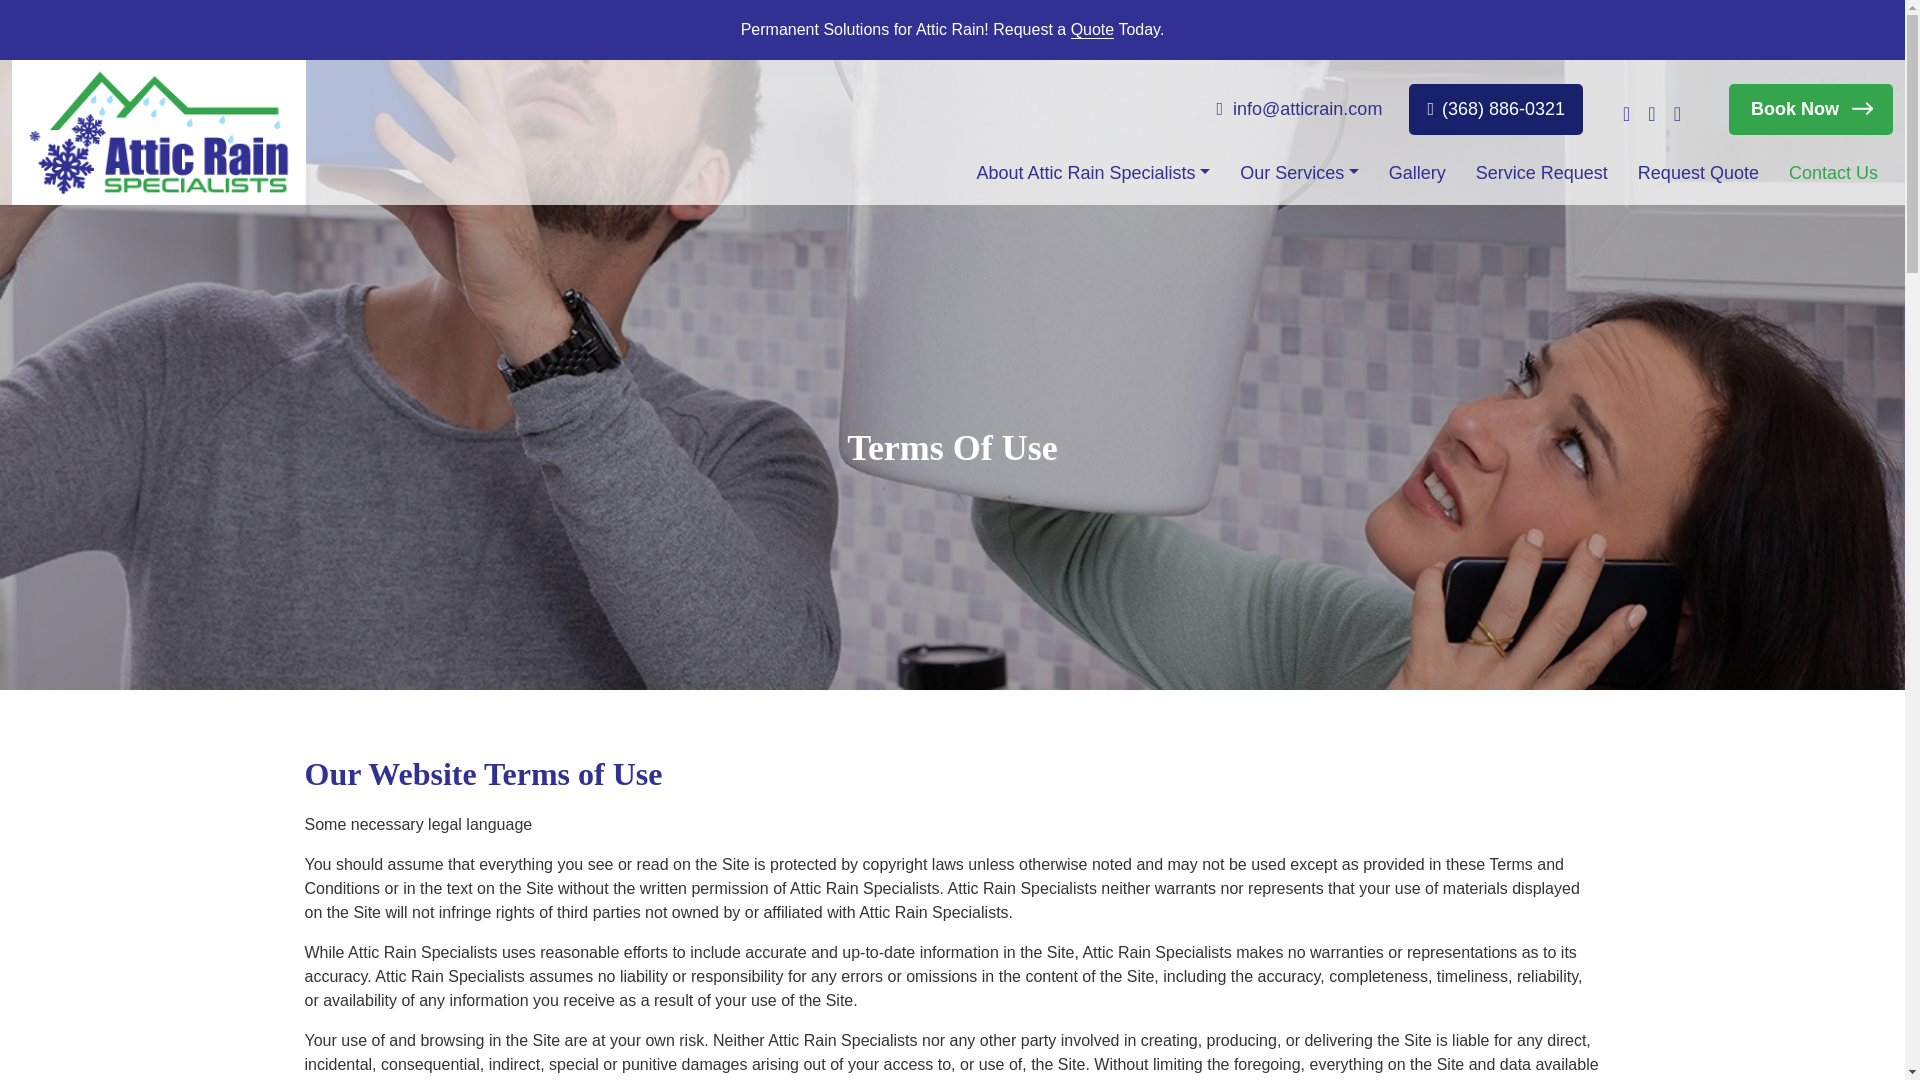 The height and width of the screenshot is (1080, 1920). What do you see at coordinates (1811, 110) in the screenshot?
I see `Book Now` at bounding box center [1811, 110].